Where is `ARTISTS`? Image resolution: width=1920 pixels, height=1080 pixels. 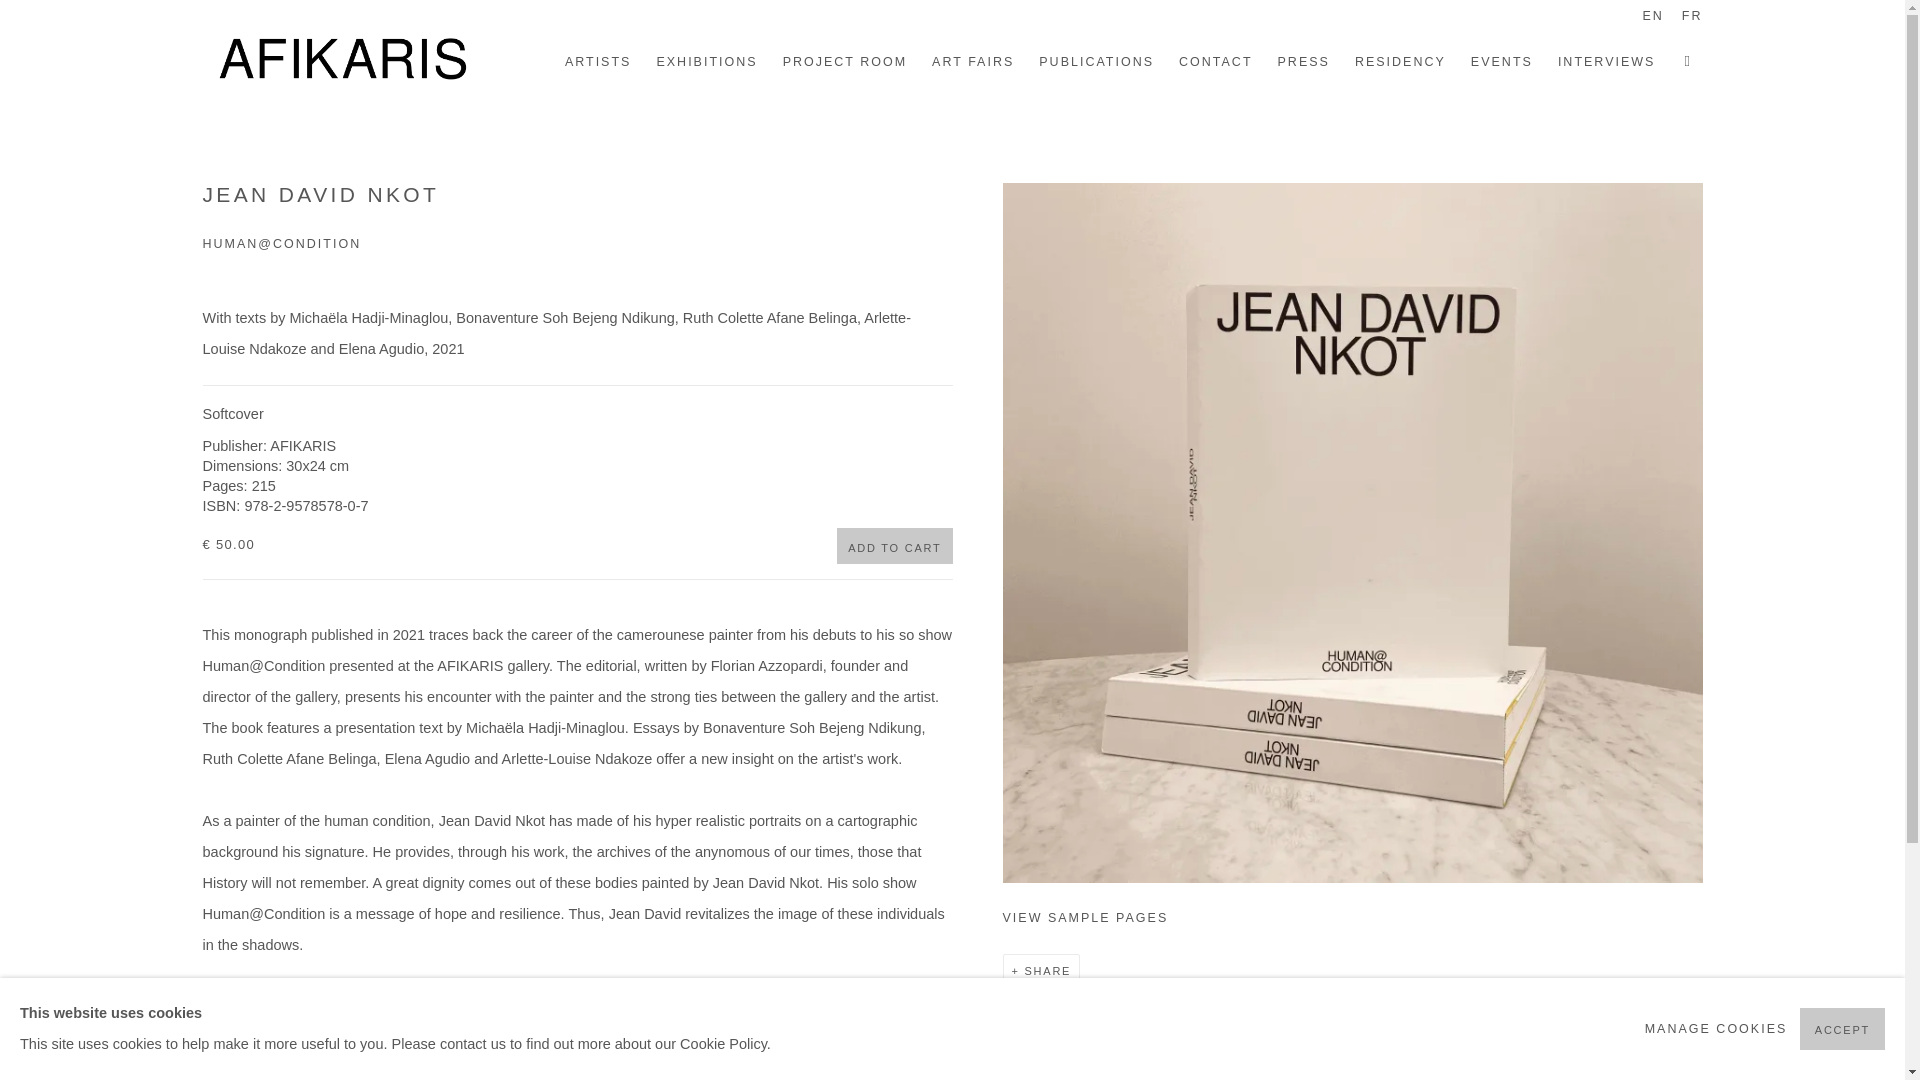 ARTISTS is located at coordinates (598, 60).